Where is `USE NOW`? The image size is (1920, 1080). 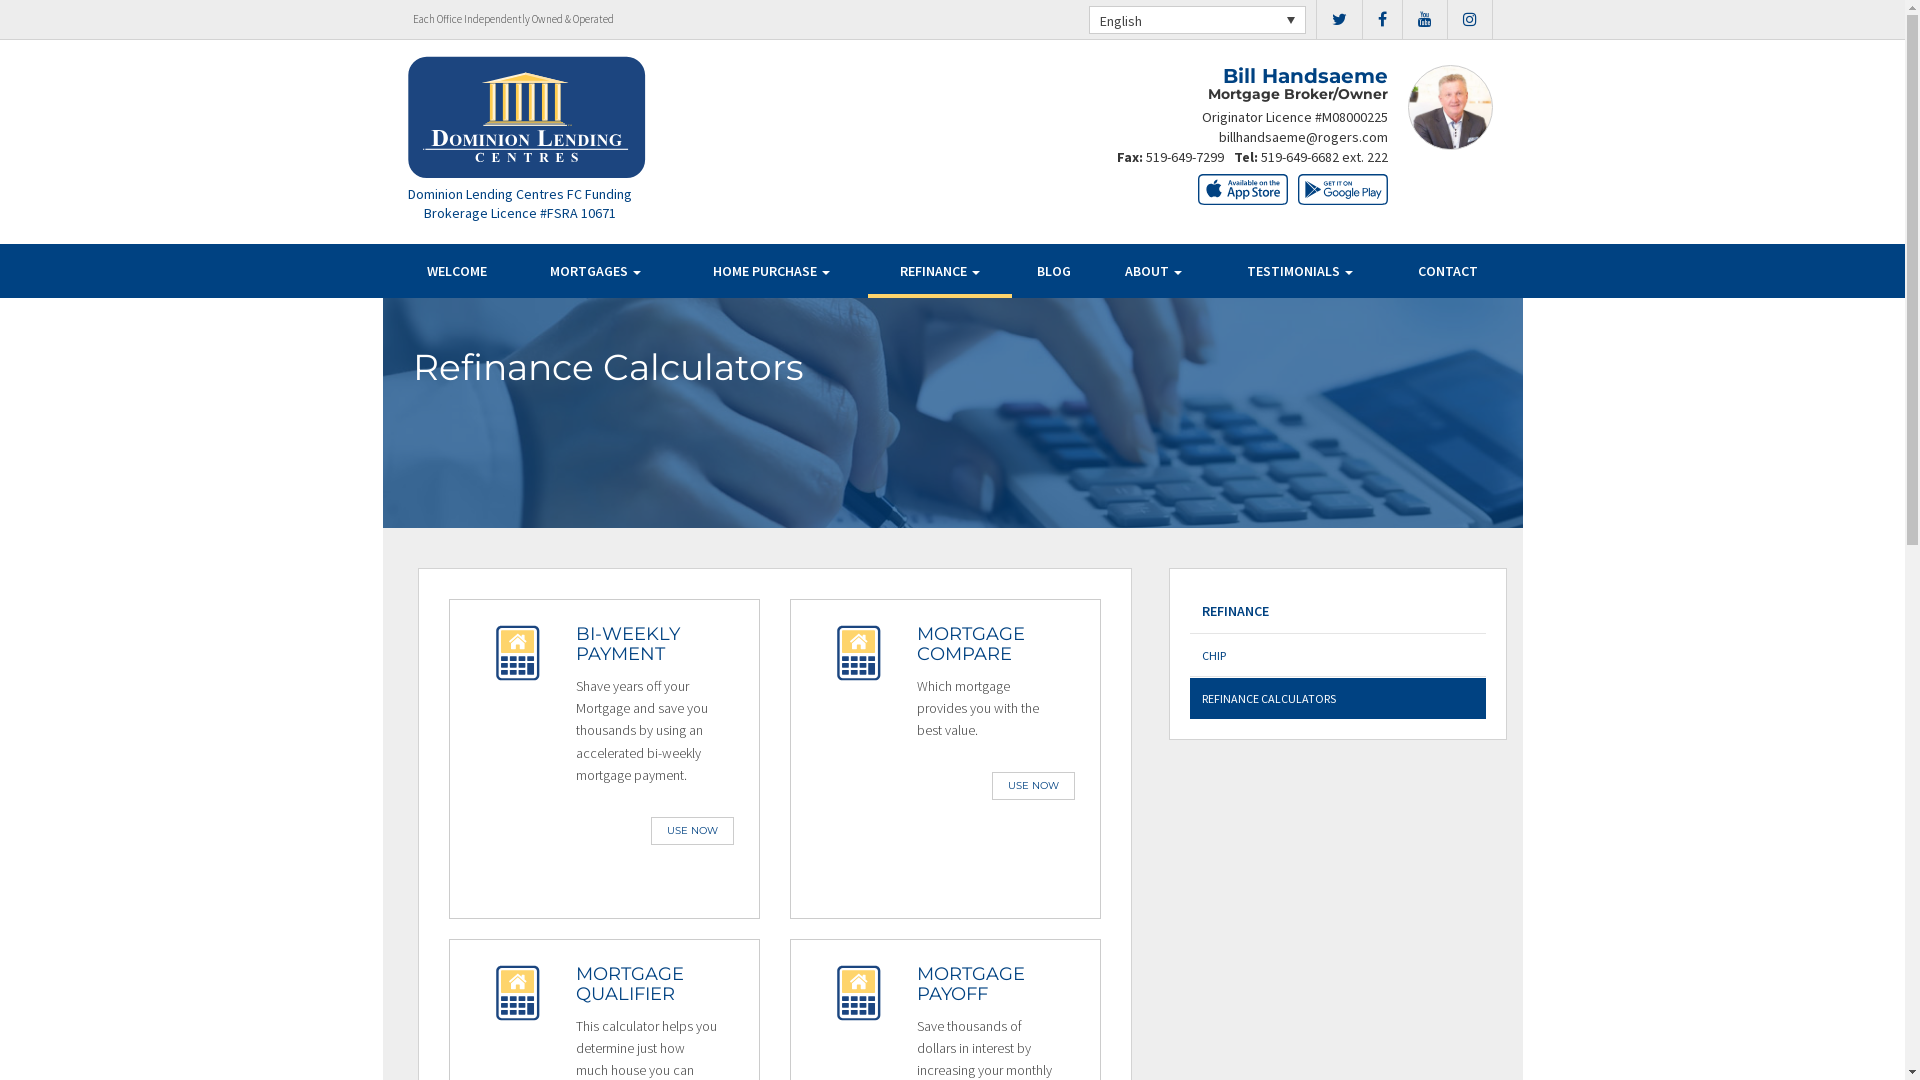
USE NOW is located at coordinates (1034, 786).